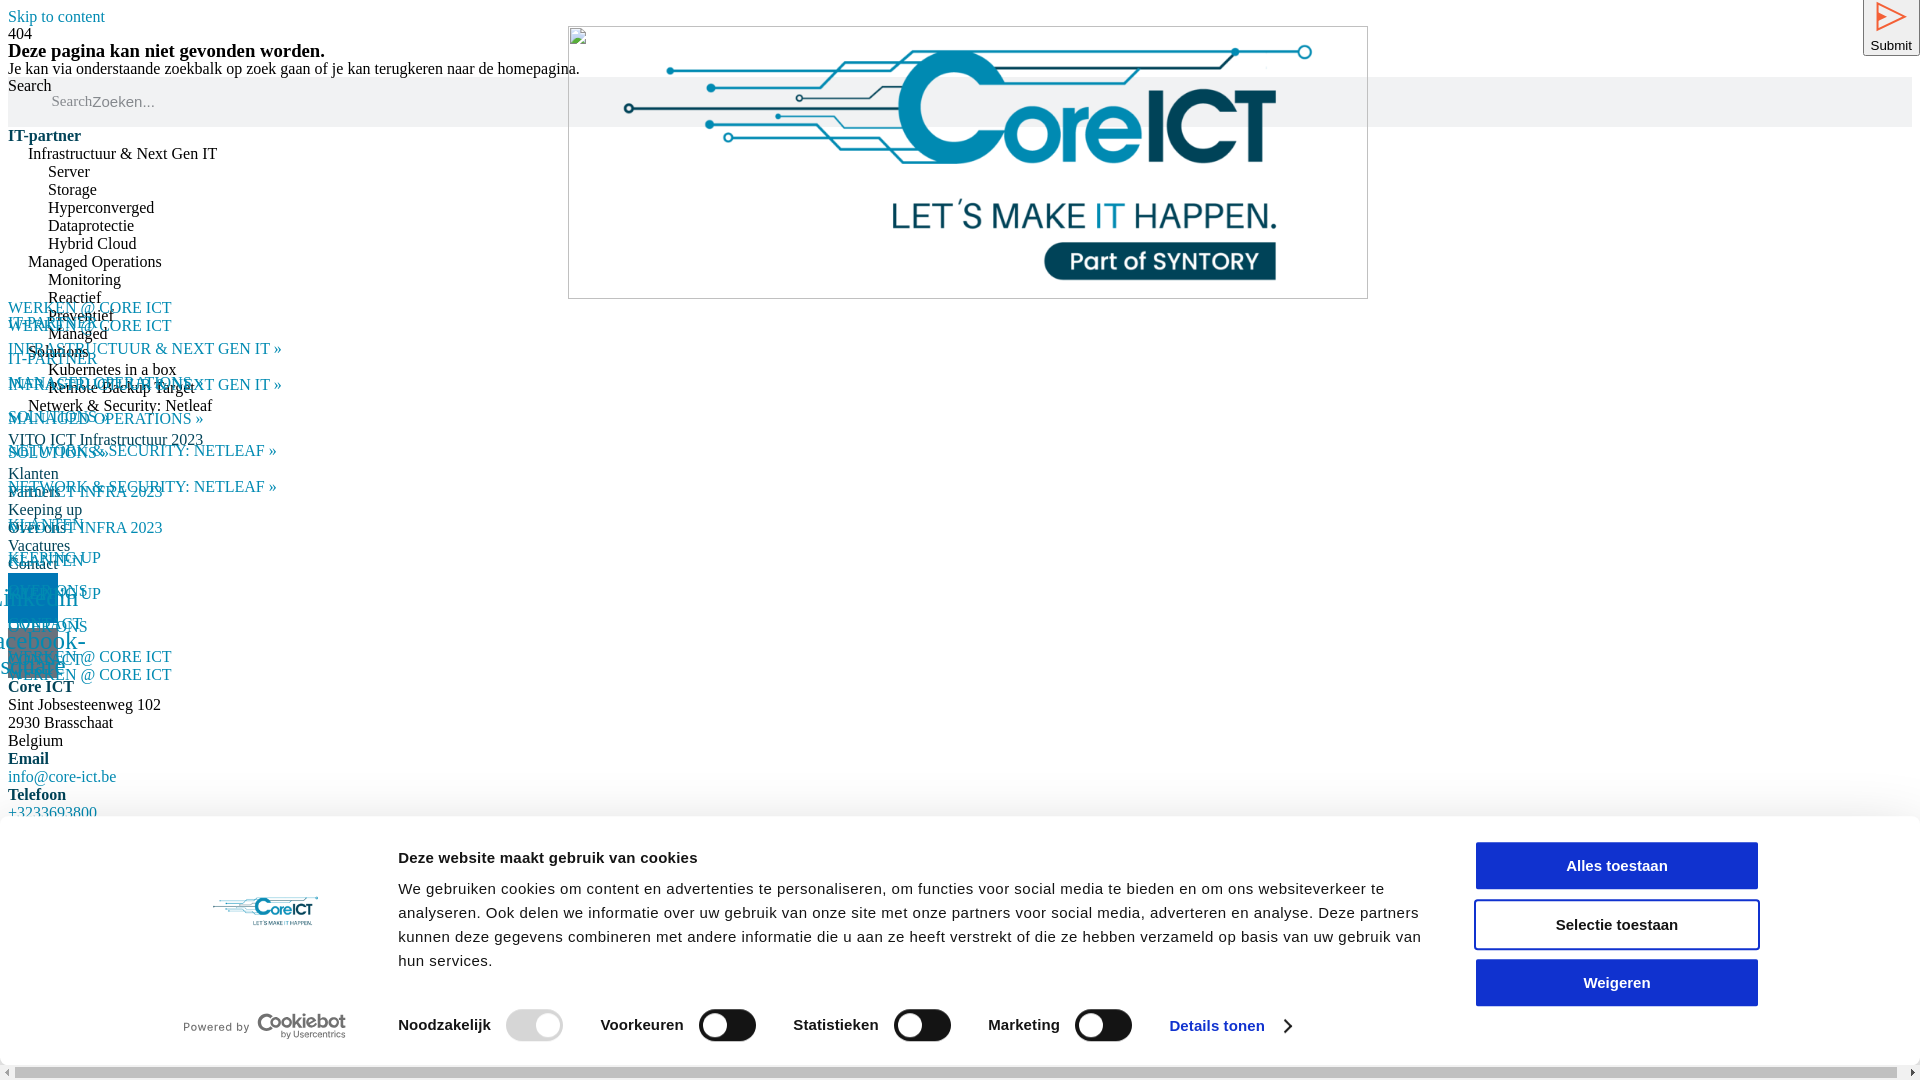 This screenshot has width=1920, height=1080. I want to click on VITO ICT INFRA 2023, so click(86, 528).